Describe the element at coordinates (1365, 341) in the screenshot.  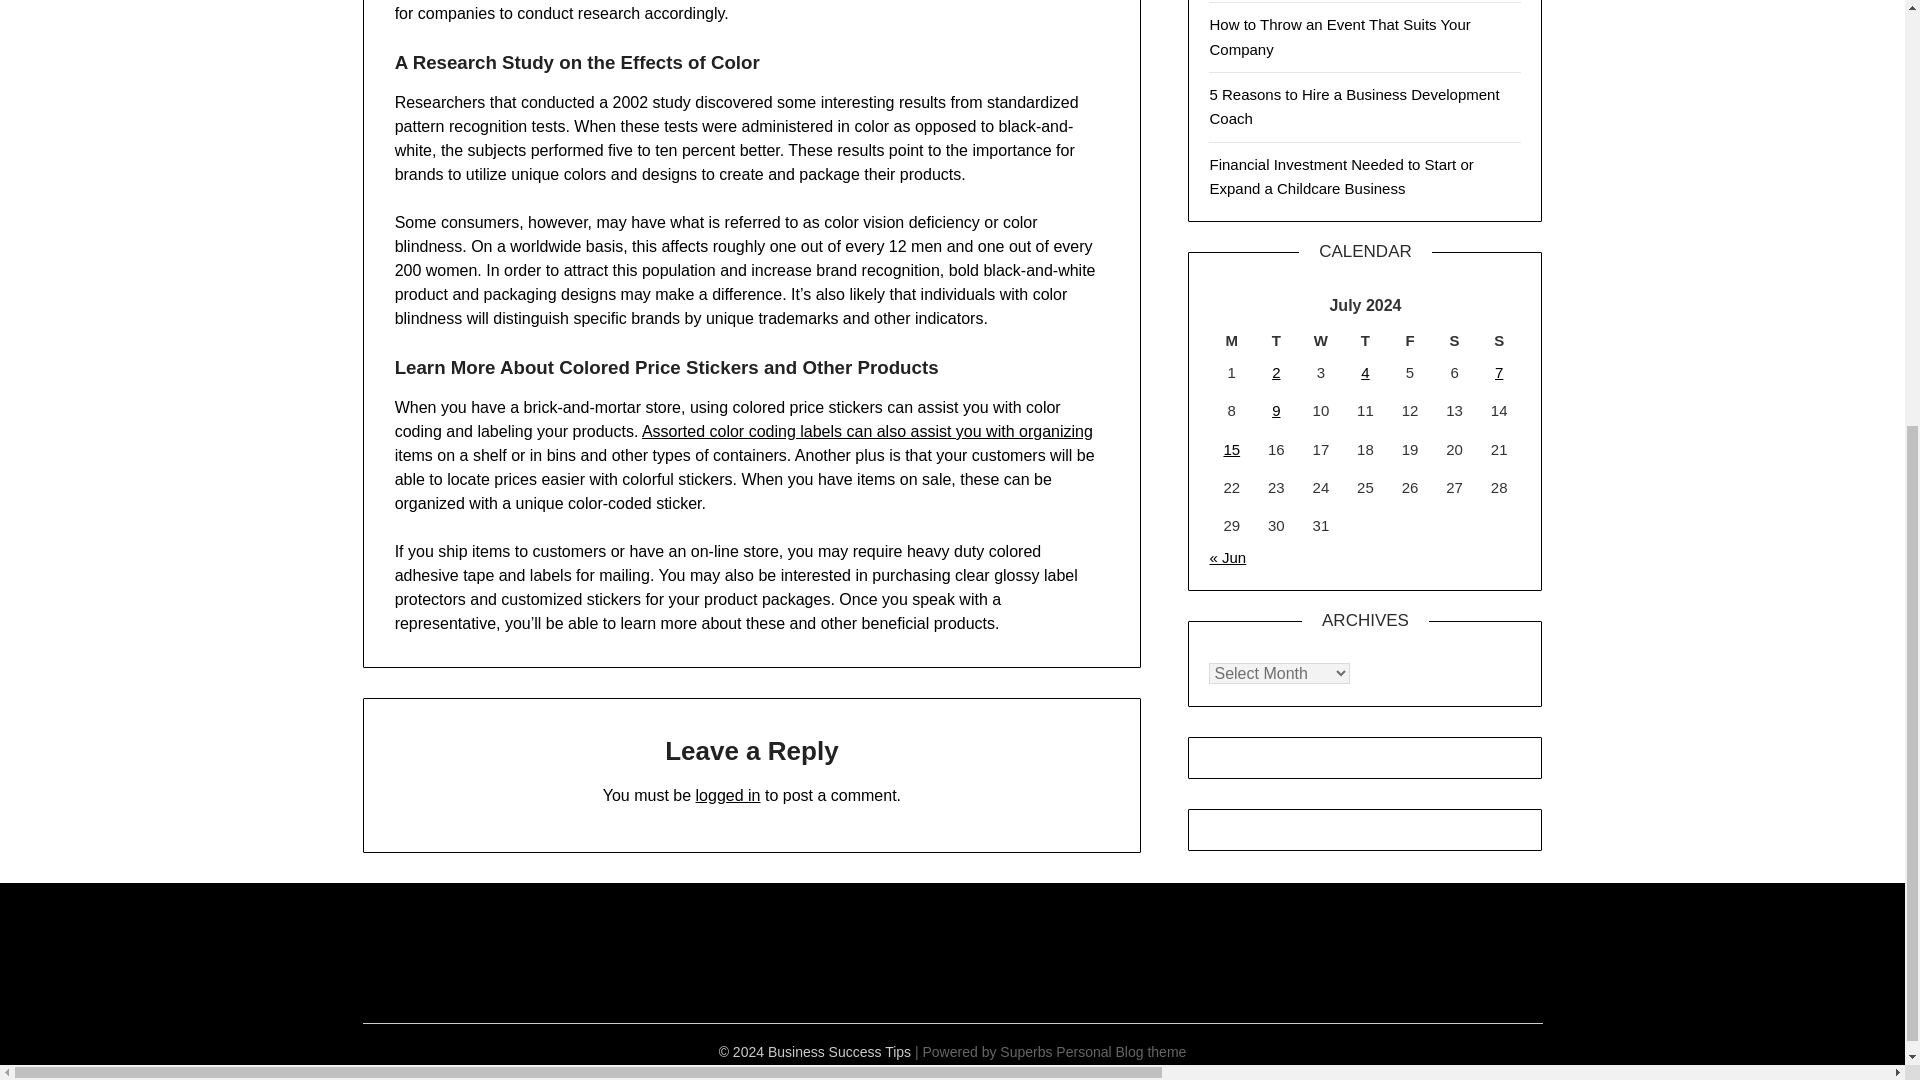
I see `Thursday` at that location.